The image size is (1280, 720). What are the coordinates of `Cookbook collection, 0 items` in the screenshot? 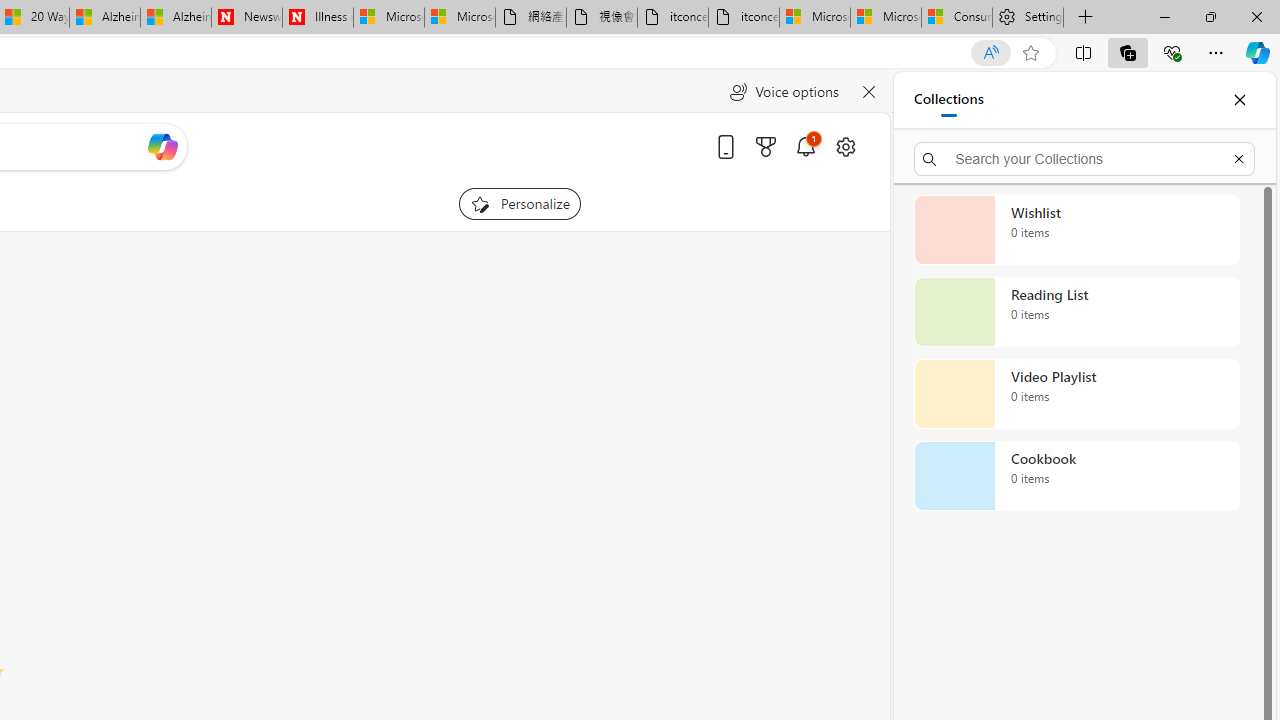 It's located at (1076, 476).